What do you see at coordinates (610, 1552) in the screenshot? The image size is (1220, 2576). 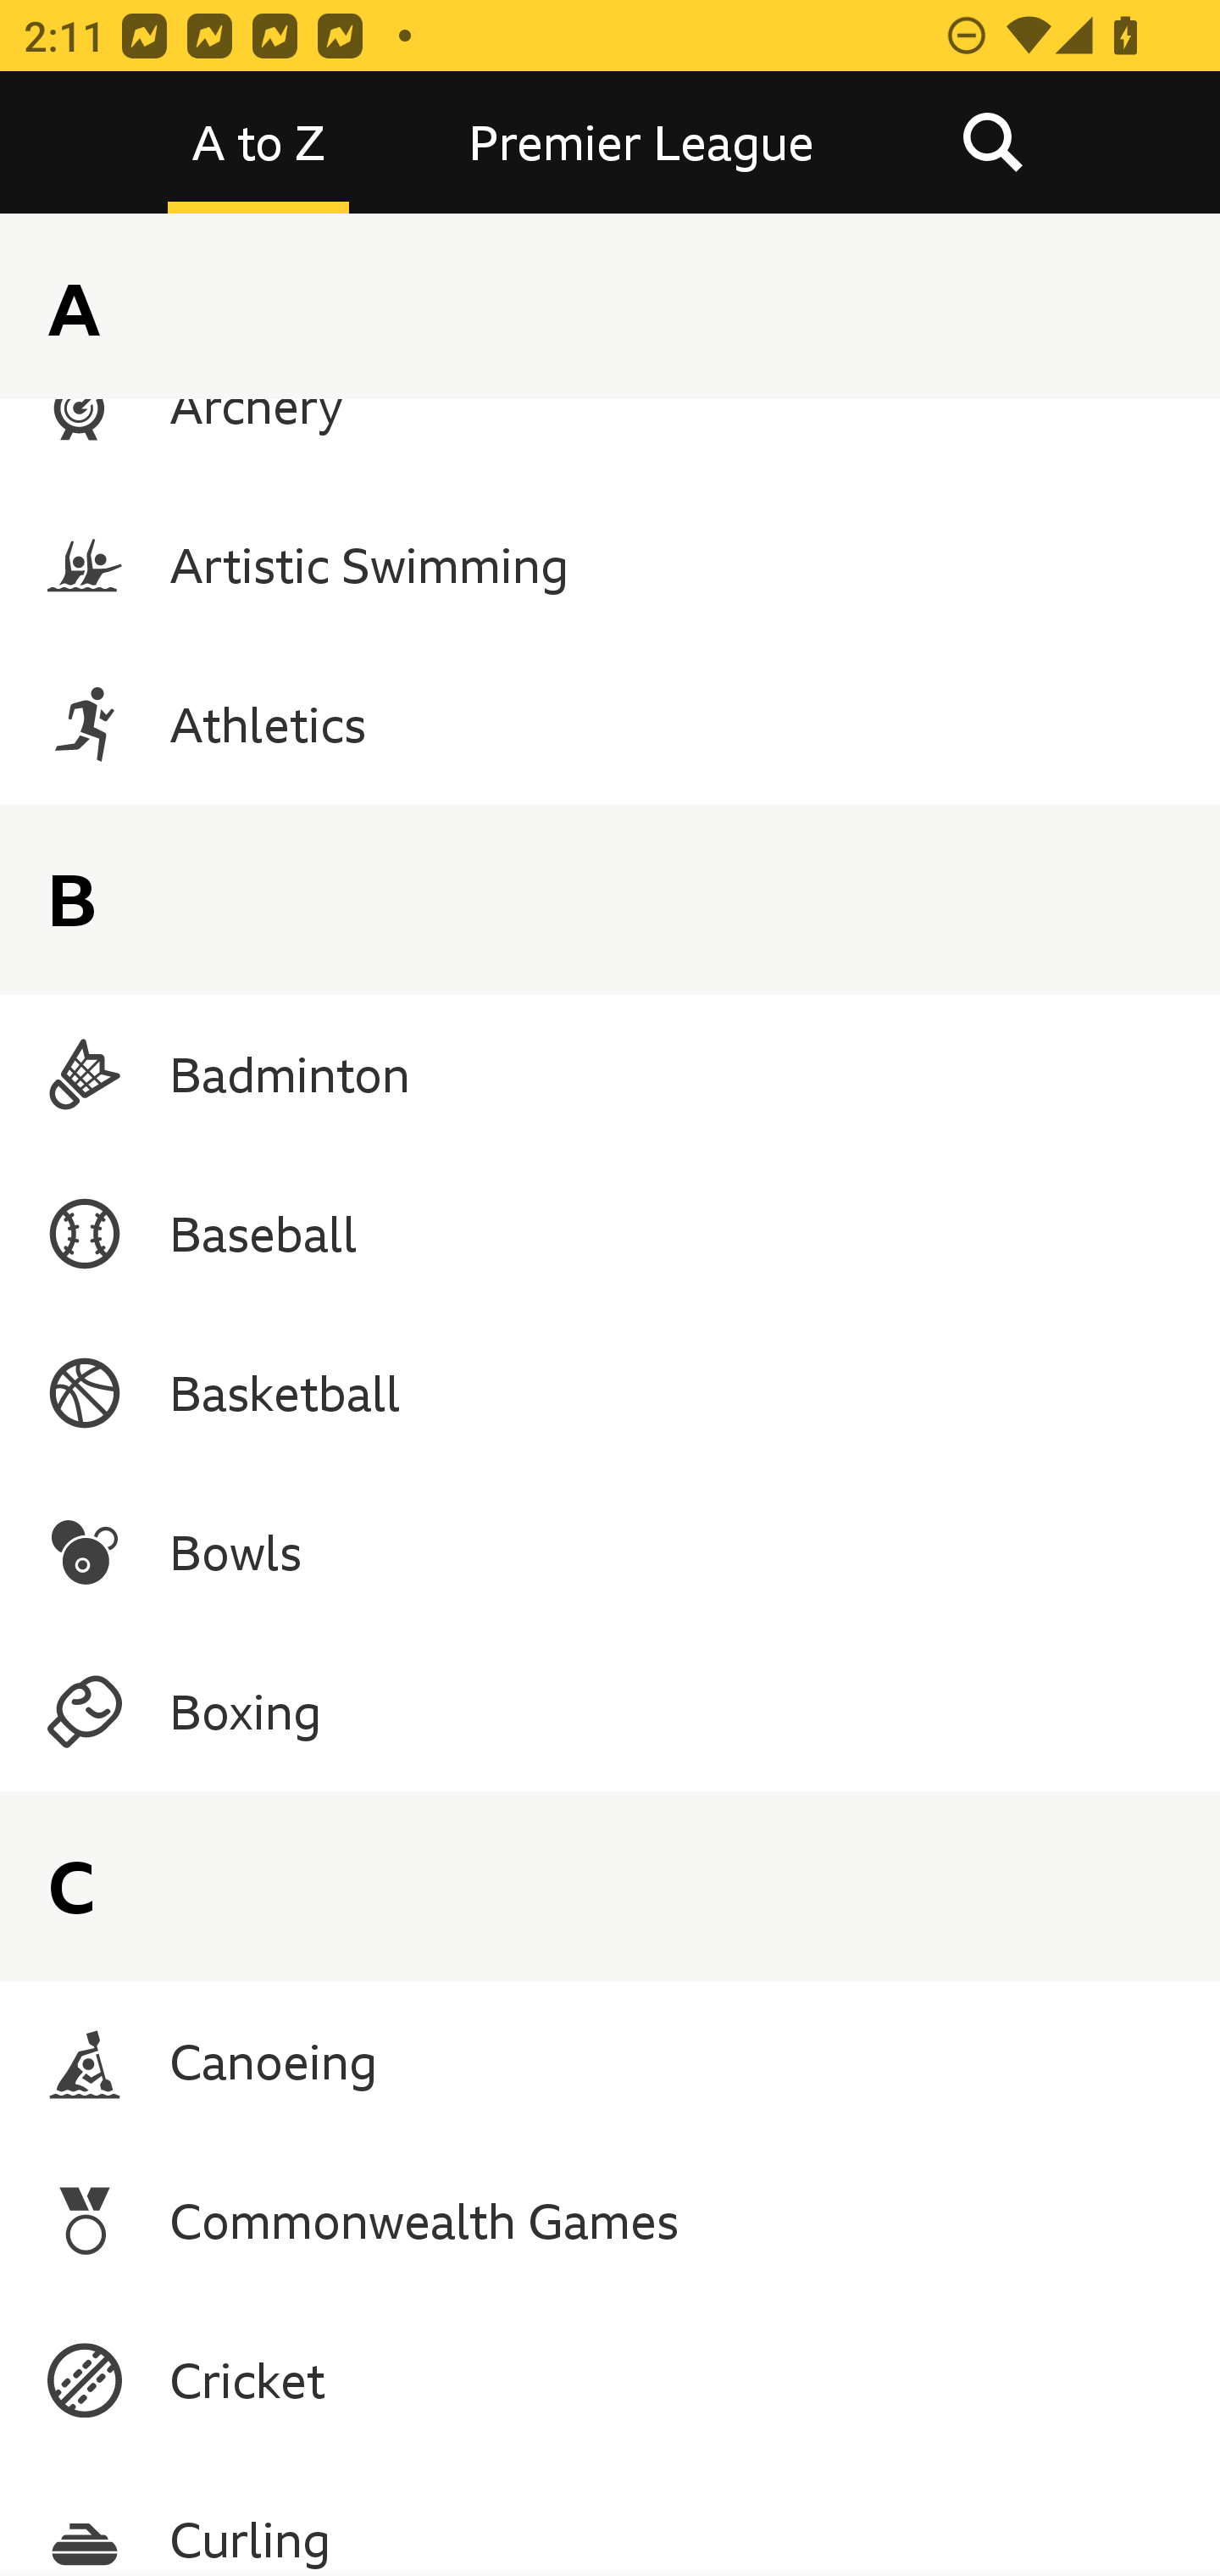 I see `Bowls` at bounding box center [610, 1552].